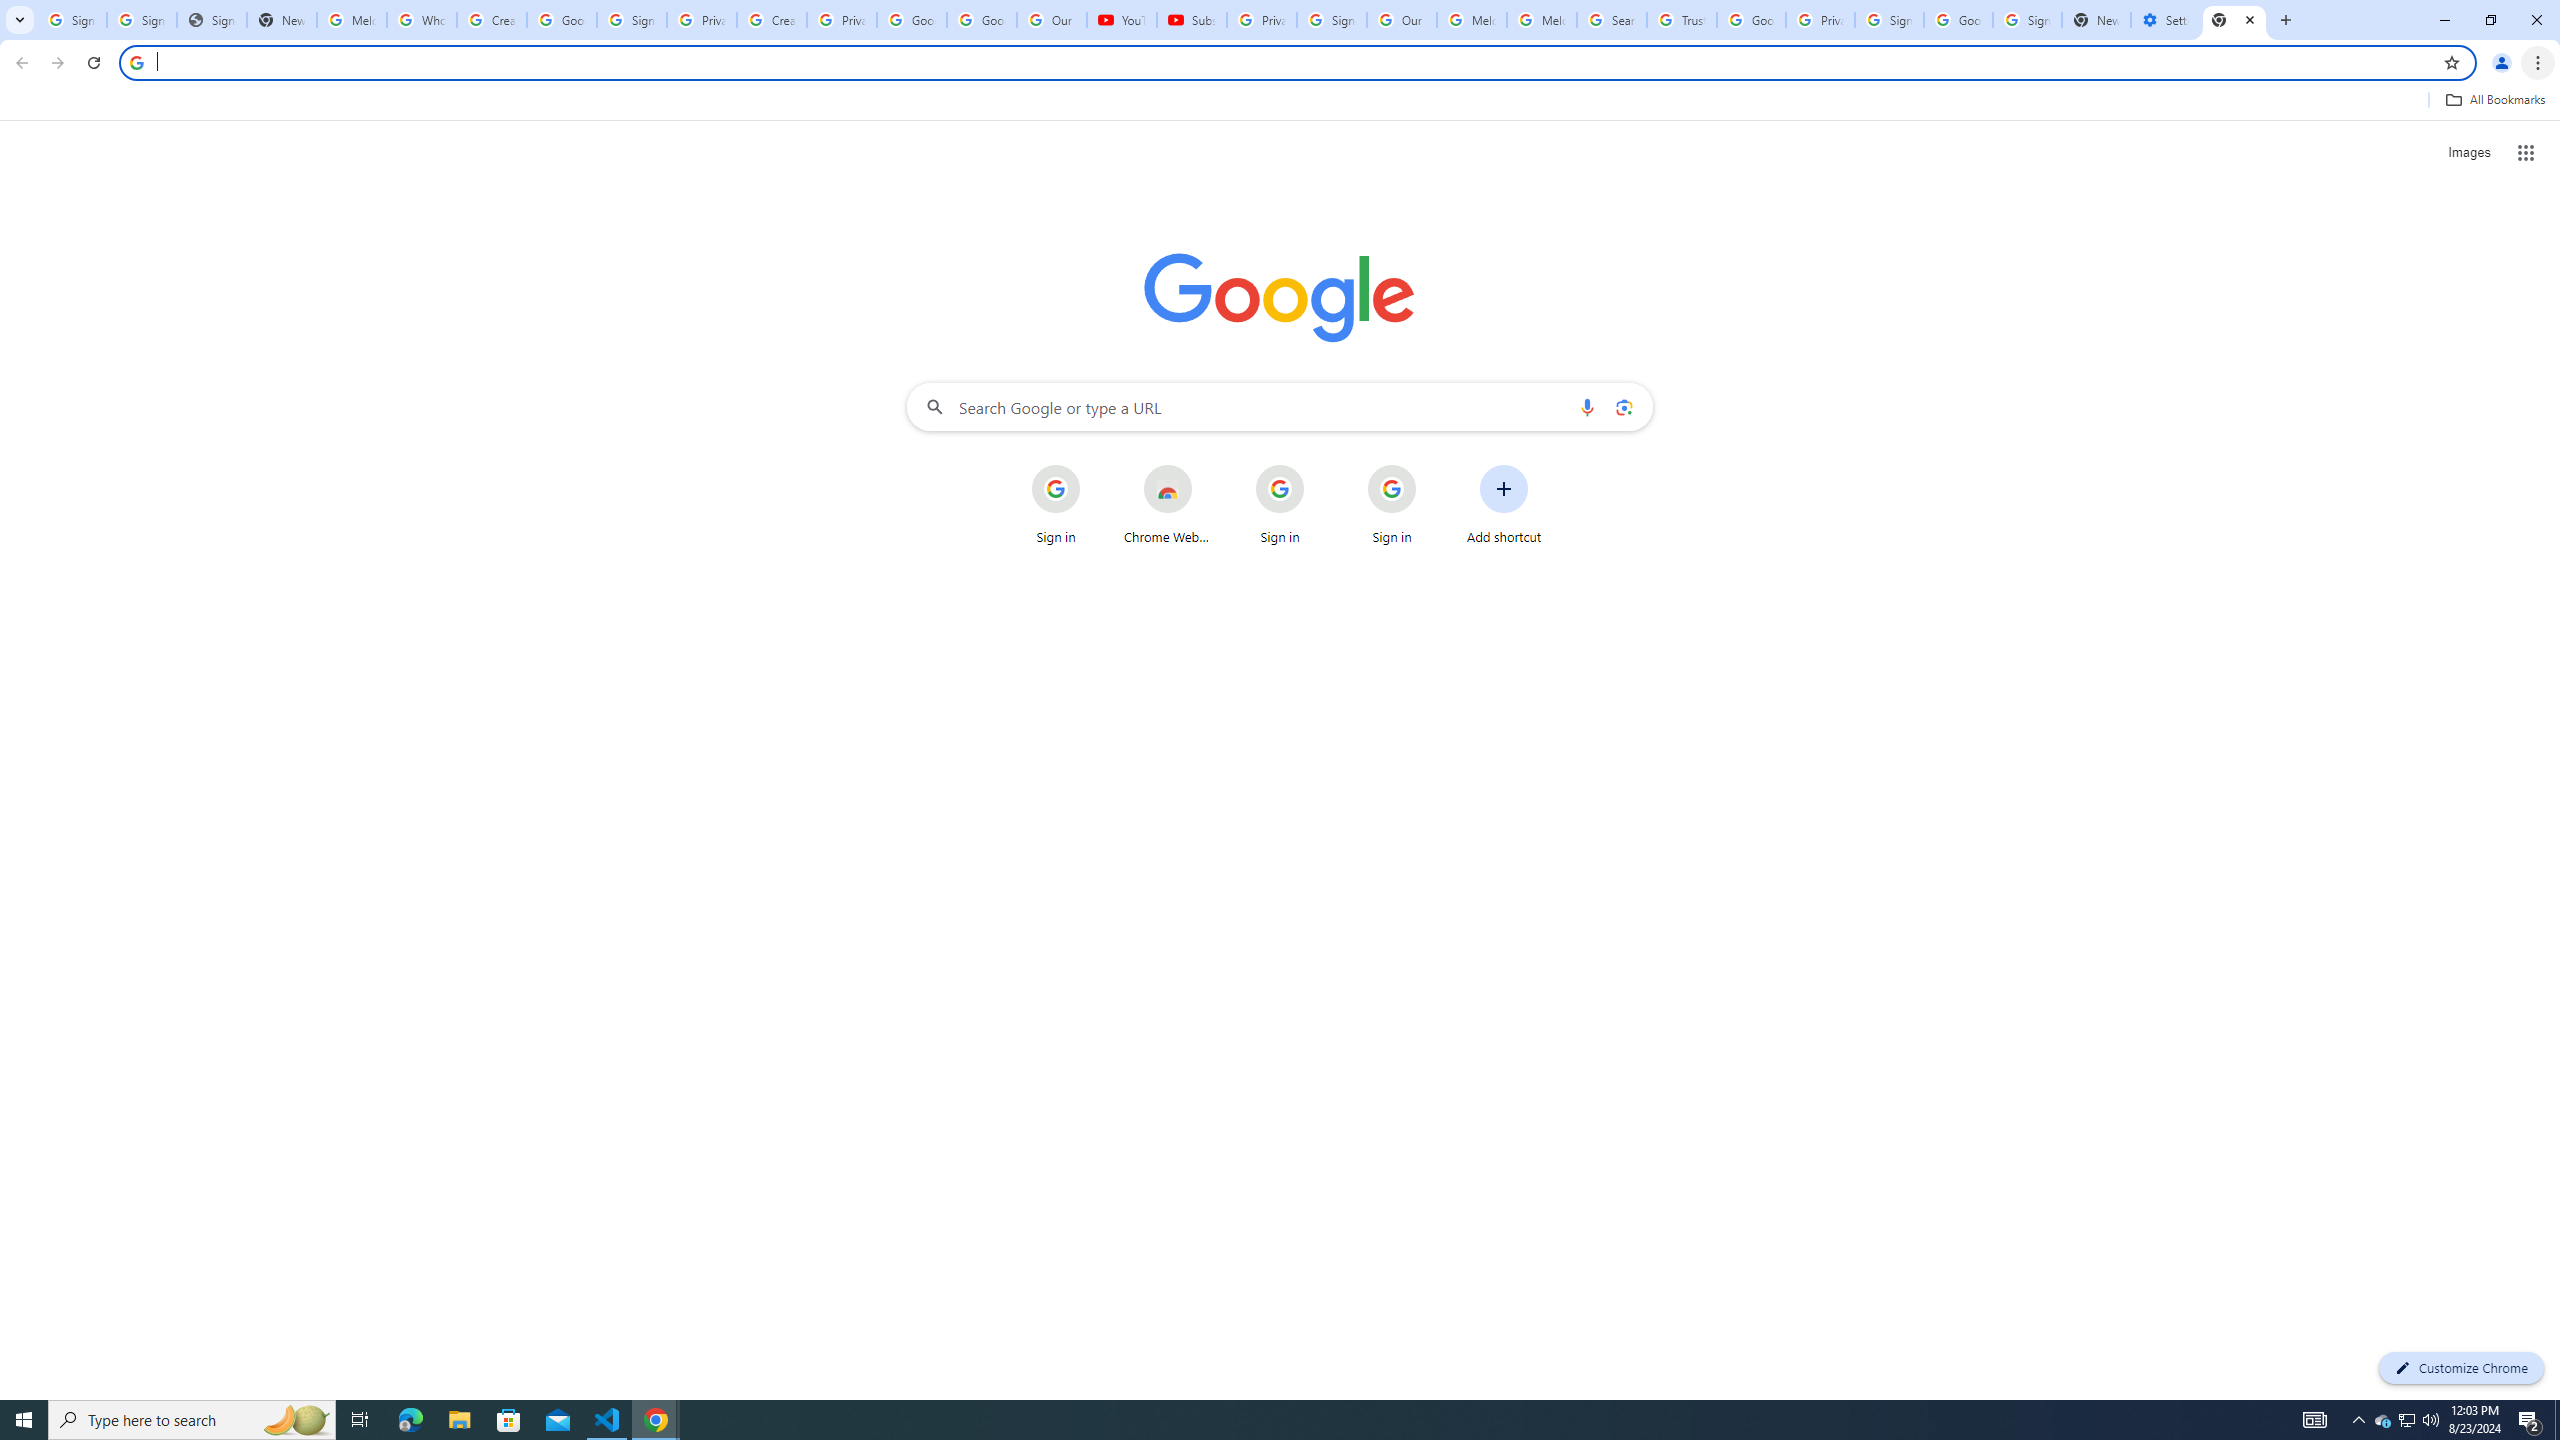 Image resolution: width=2560 pixels, height=1440 pixels. What do you see at coordinates (136, 62) in the screenshot?
I see `Search icon` at bounding box center [136, 62].